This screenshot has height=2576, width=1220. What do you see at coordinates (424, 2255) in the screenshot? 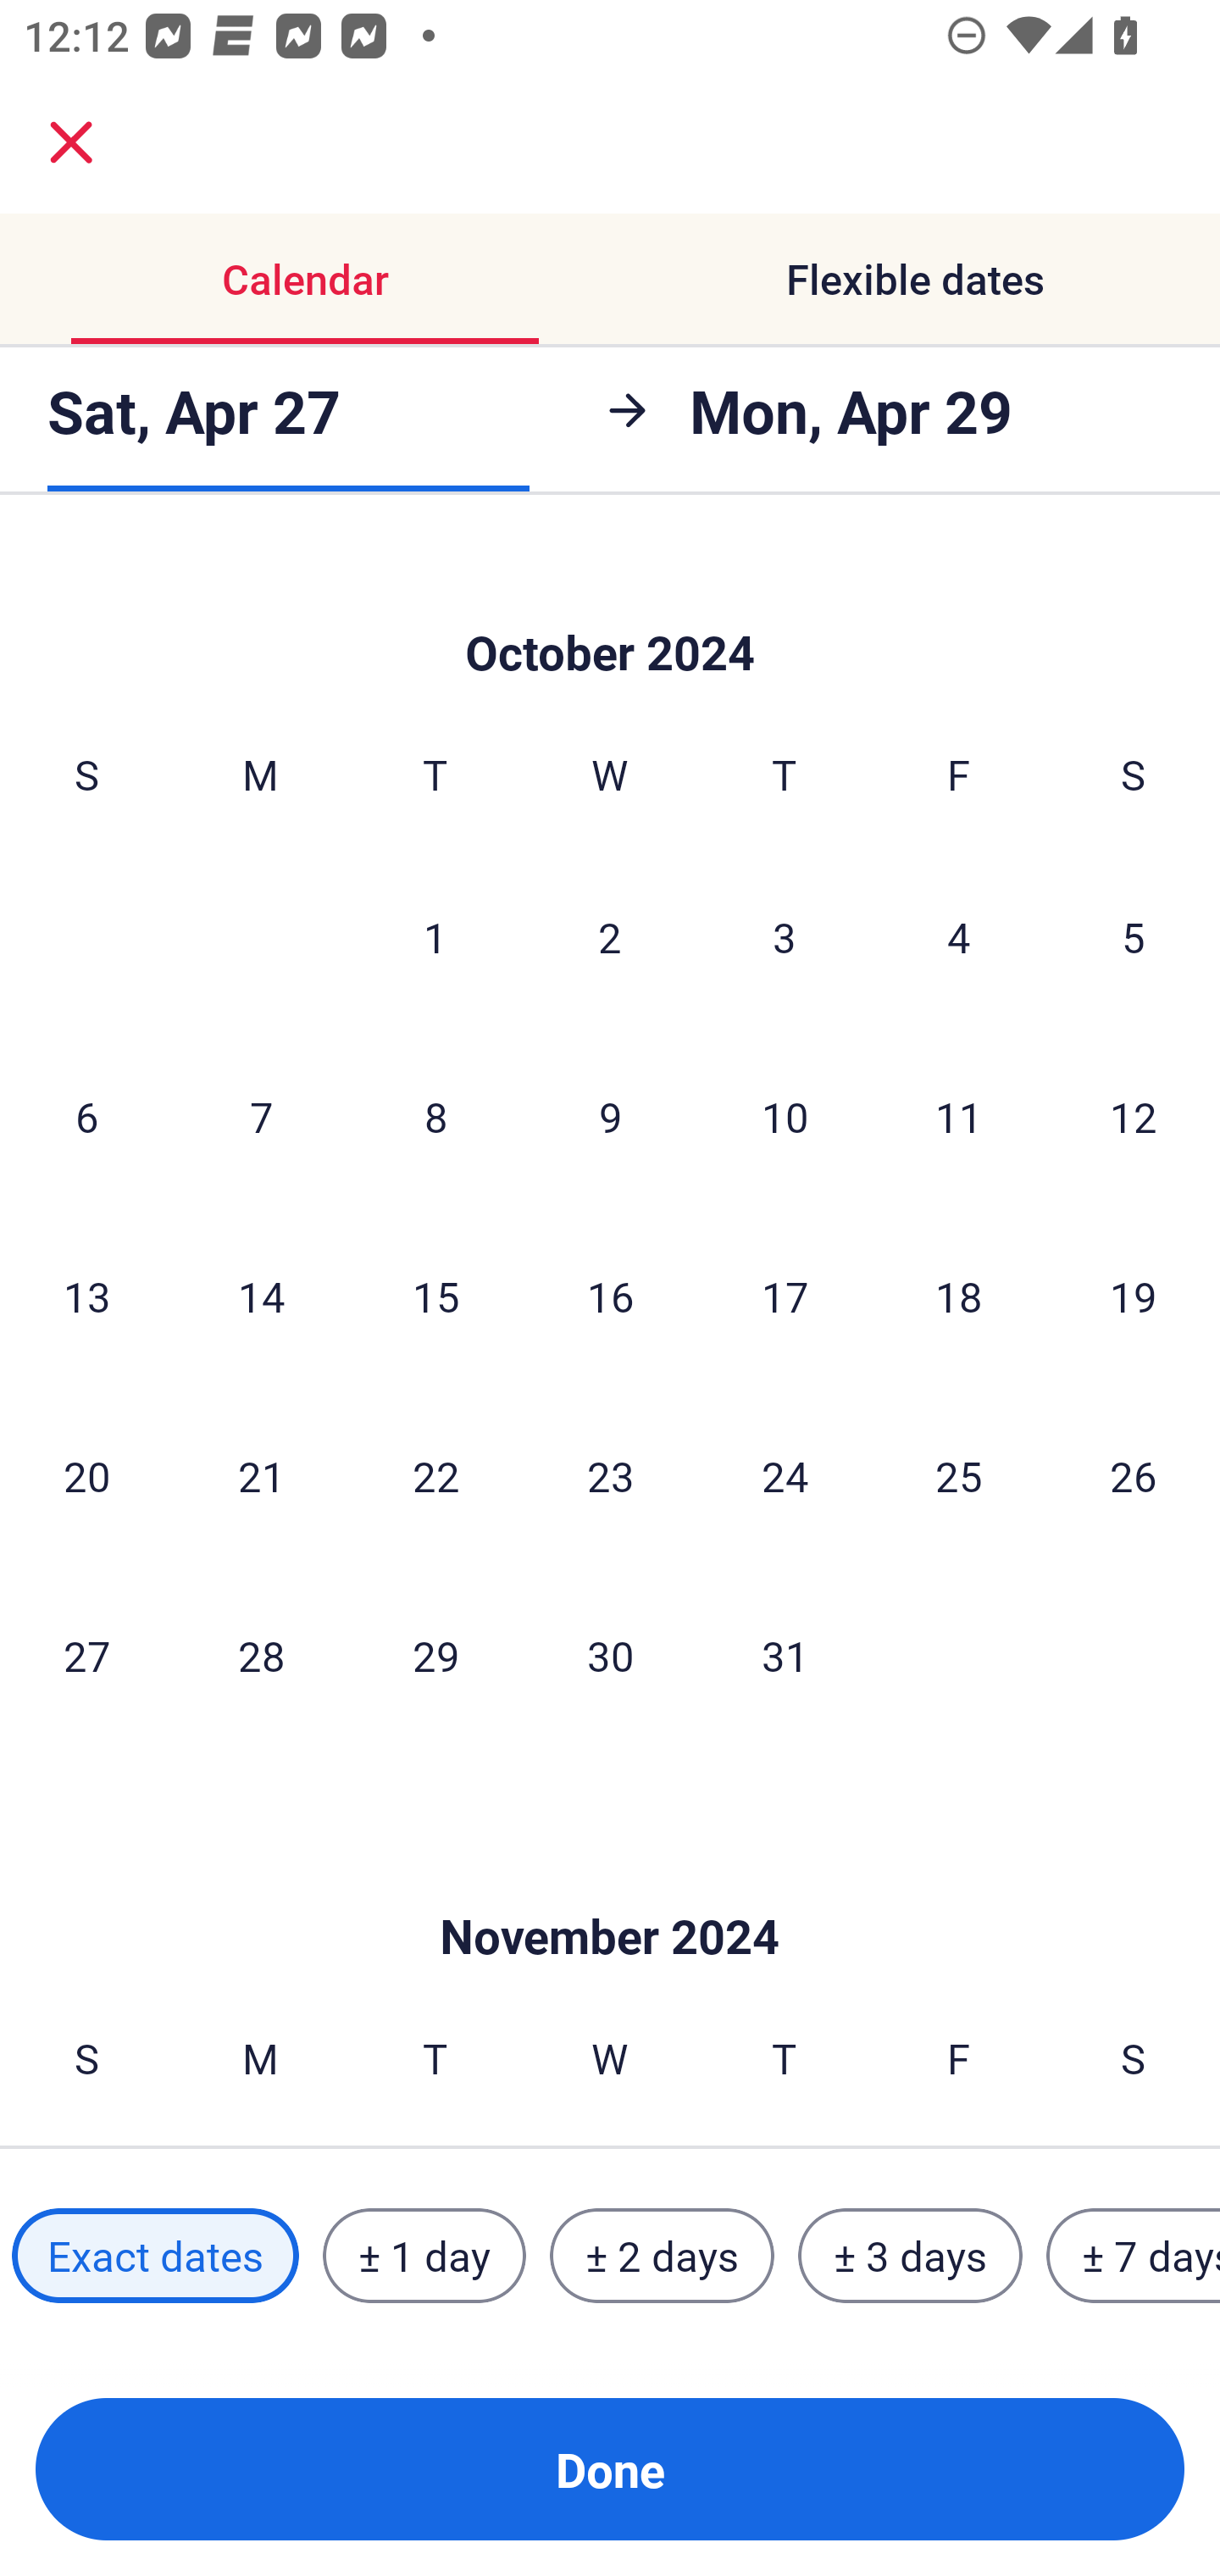
I see `± 1 day` at bounding box center [424, 2255].